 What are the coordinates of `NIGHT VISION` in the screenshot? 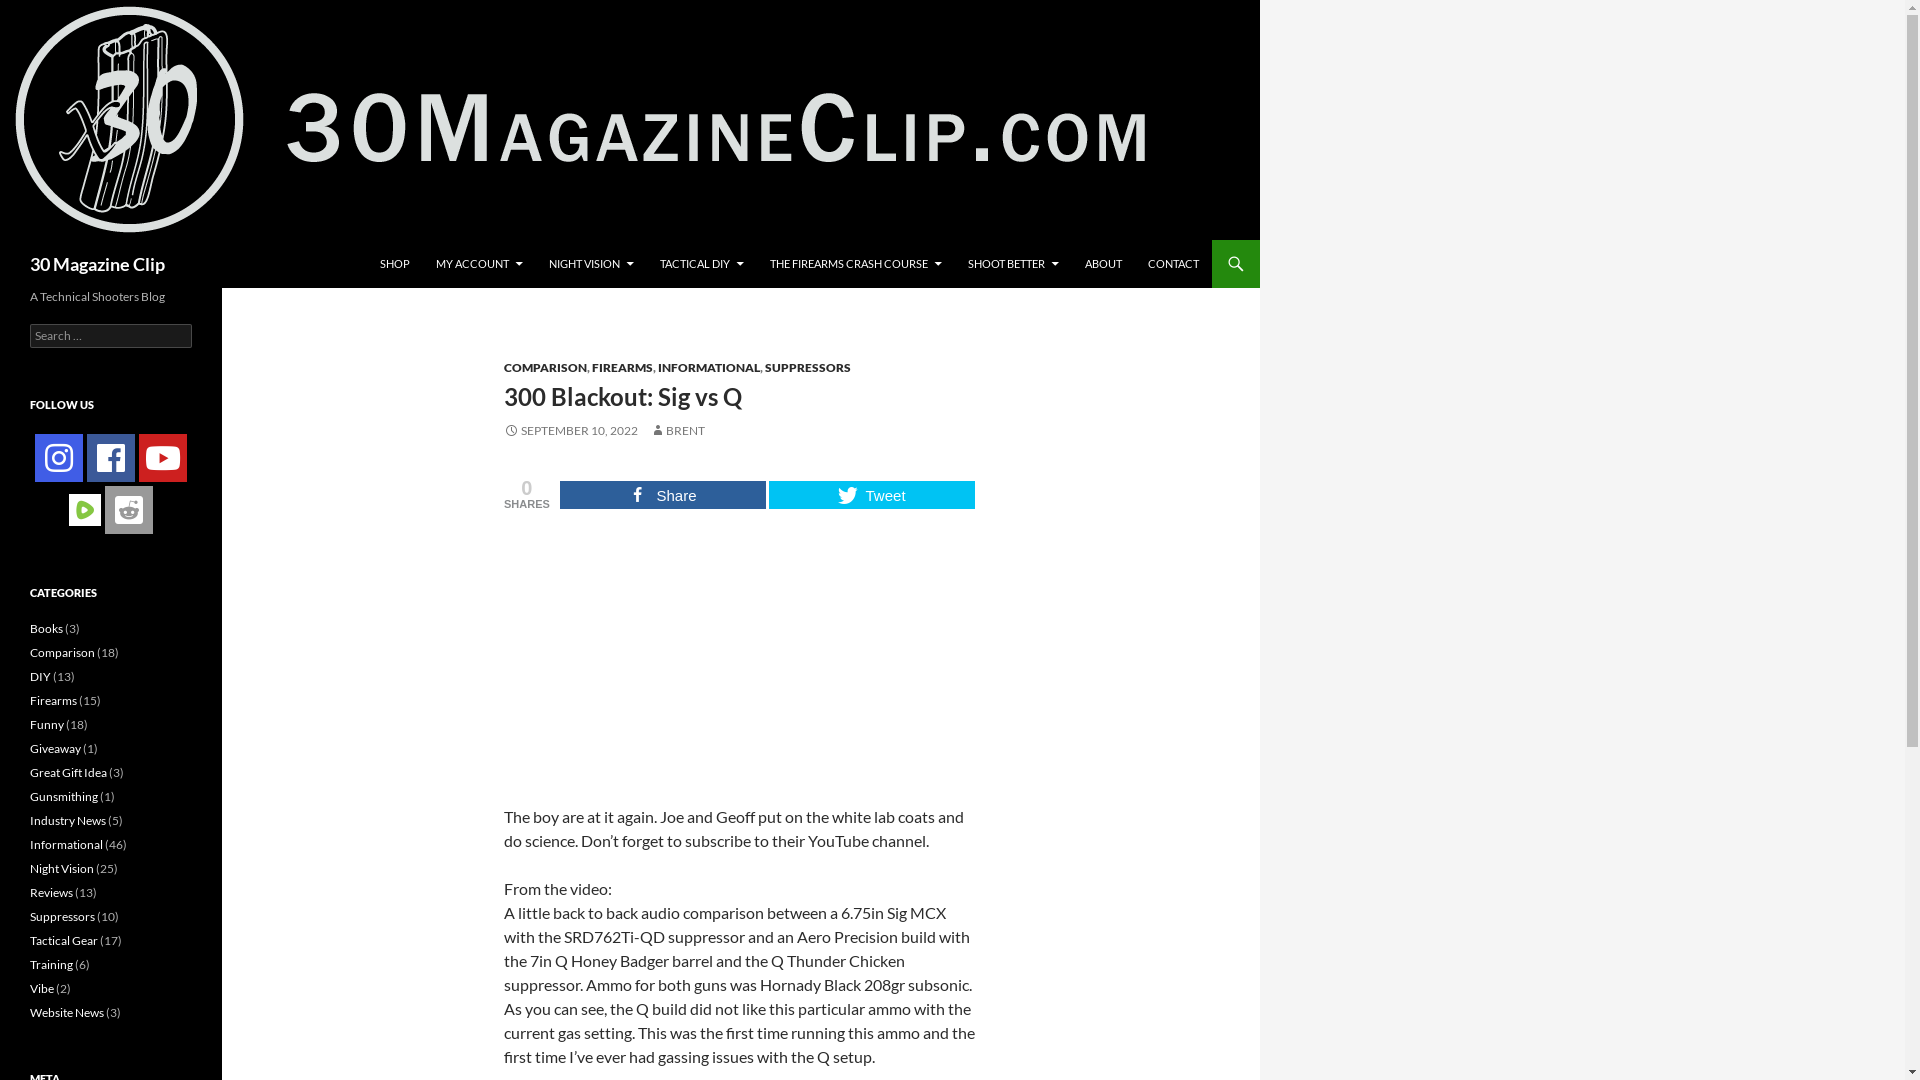 It's located at (592, 264).